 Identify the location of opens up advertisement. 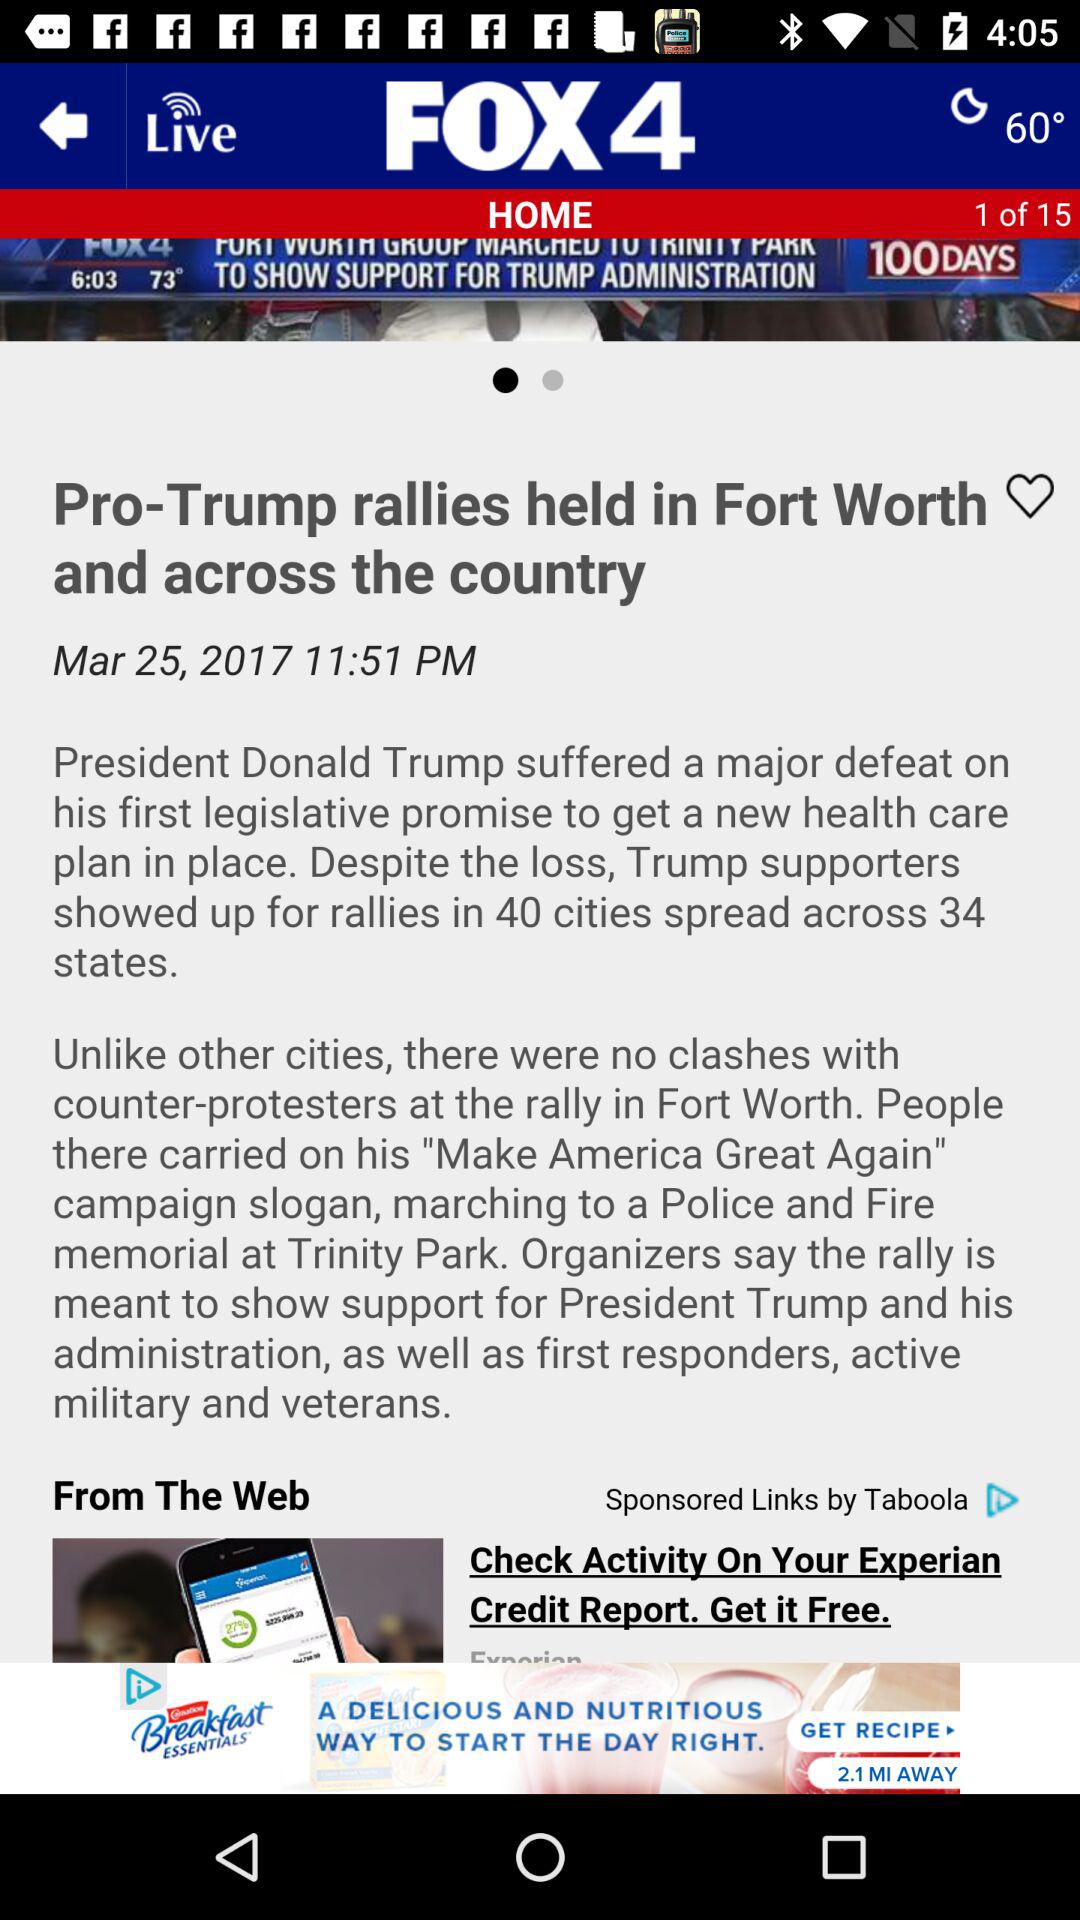
(540, 1728).